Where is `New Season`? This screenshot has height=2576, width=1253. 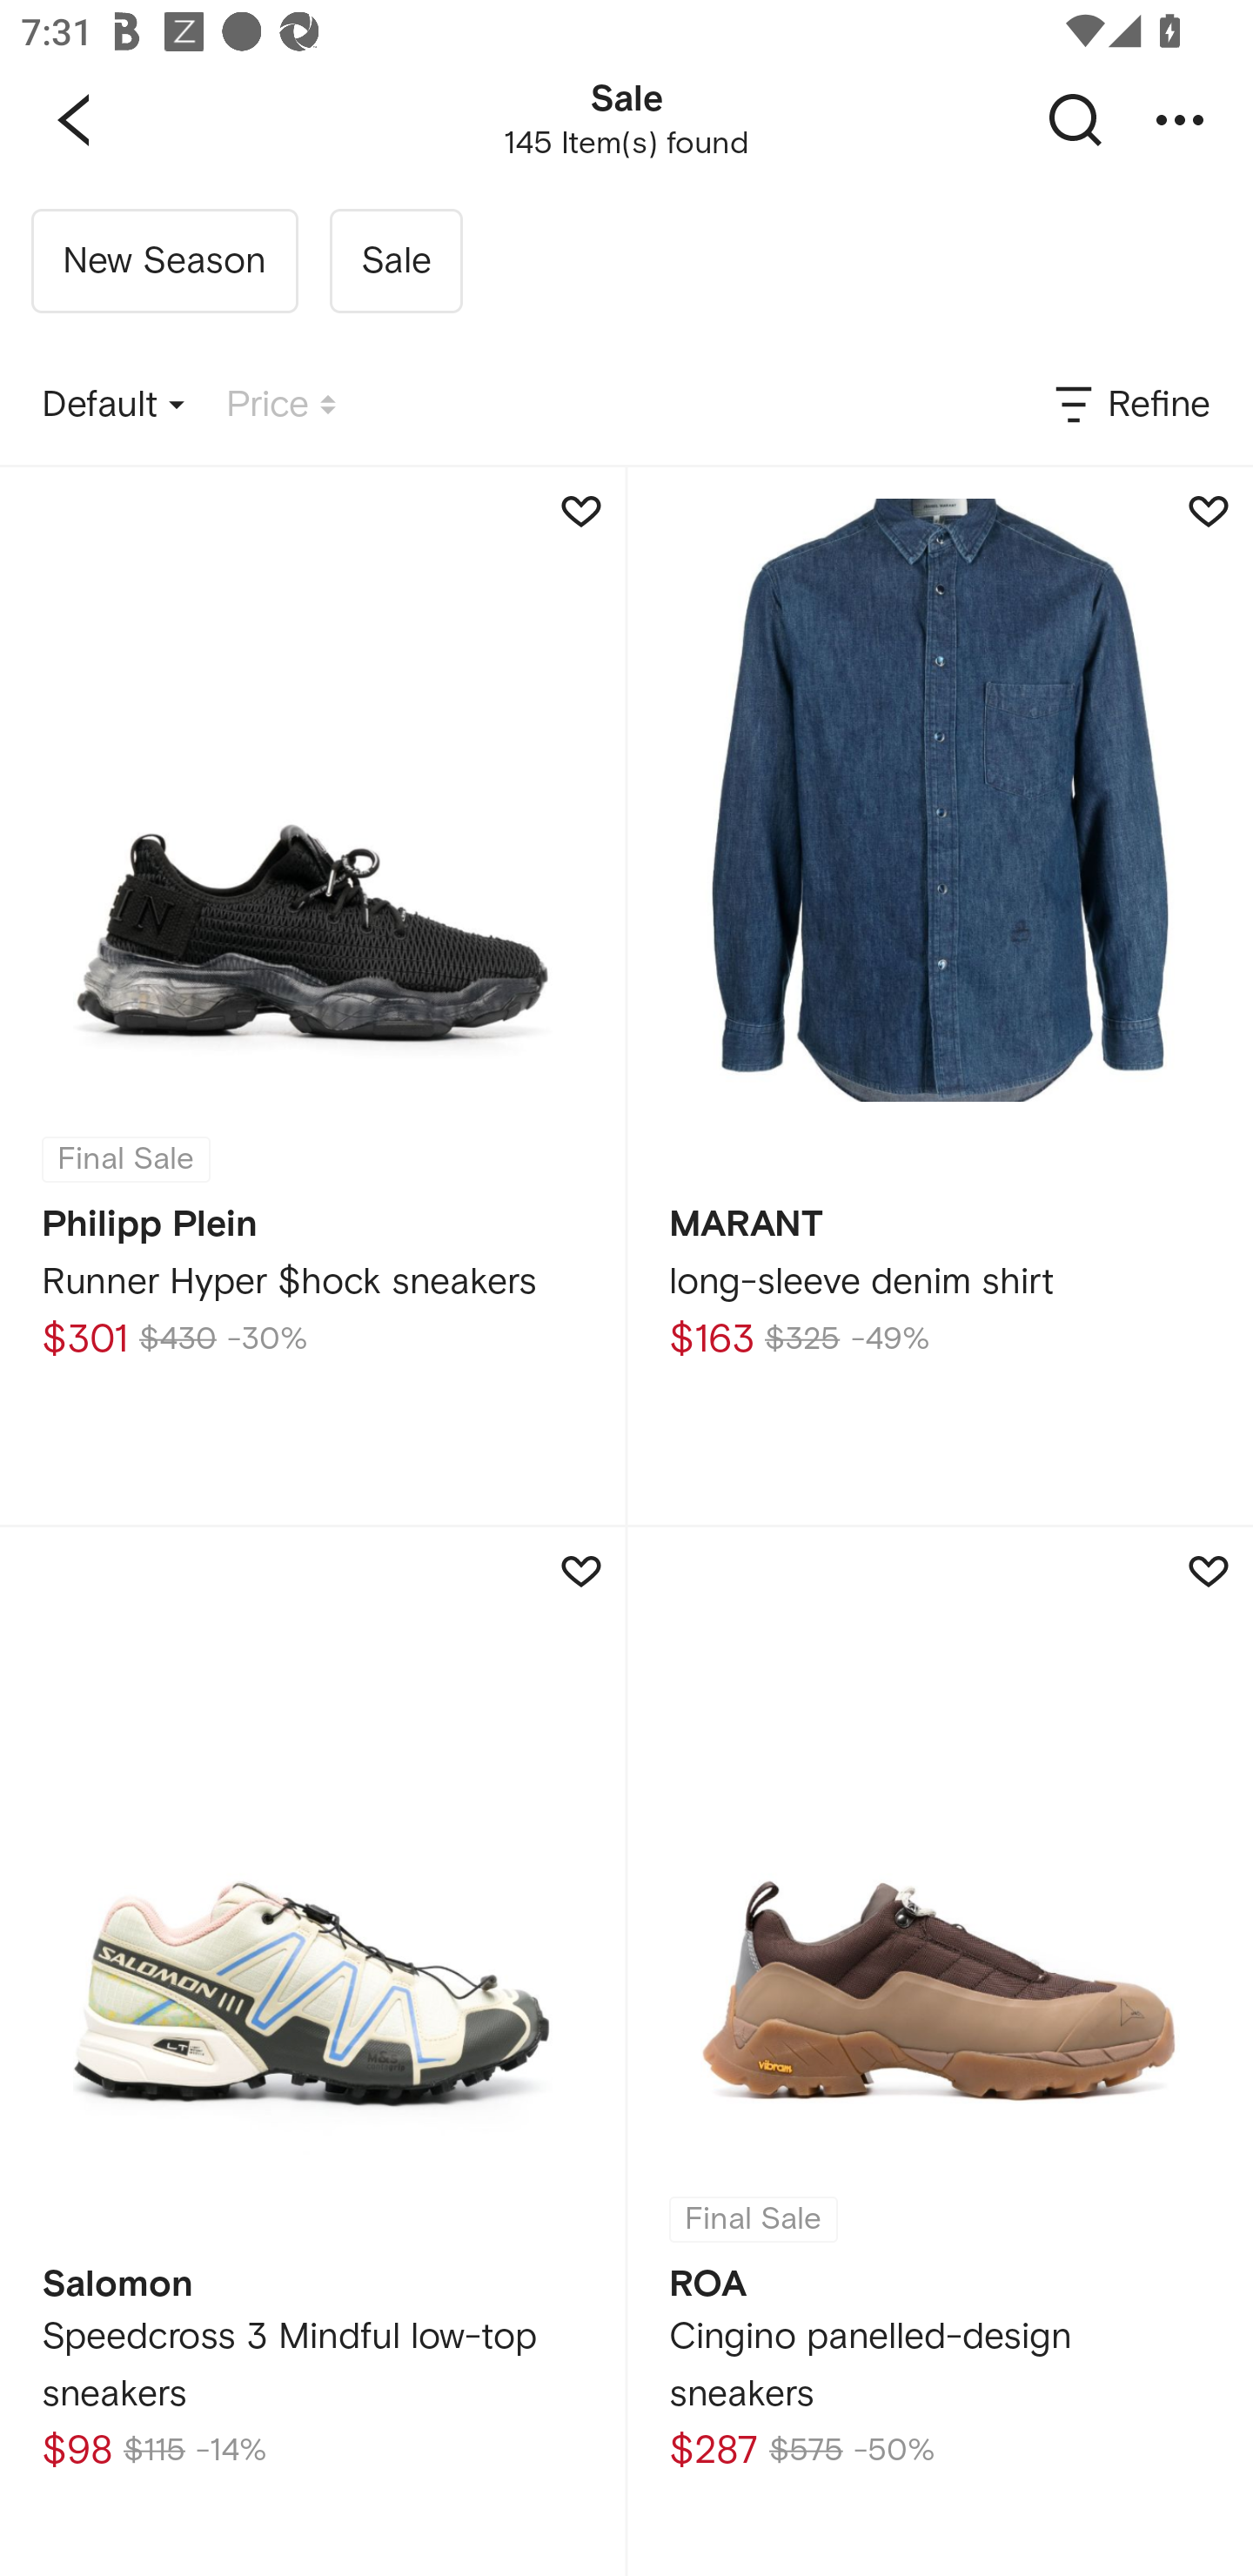 New Season is located at coordinates (164, 261).